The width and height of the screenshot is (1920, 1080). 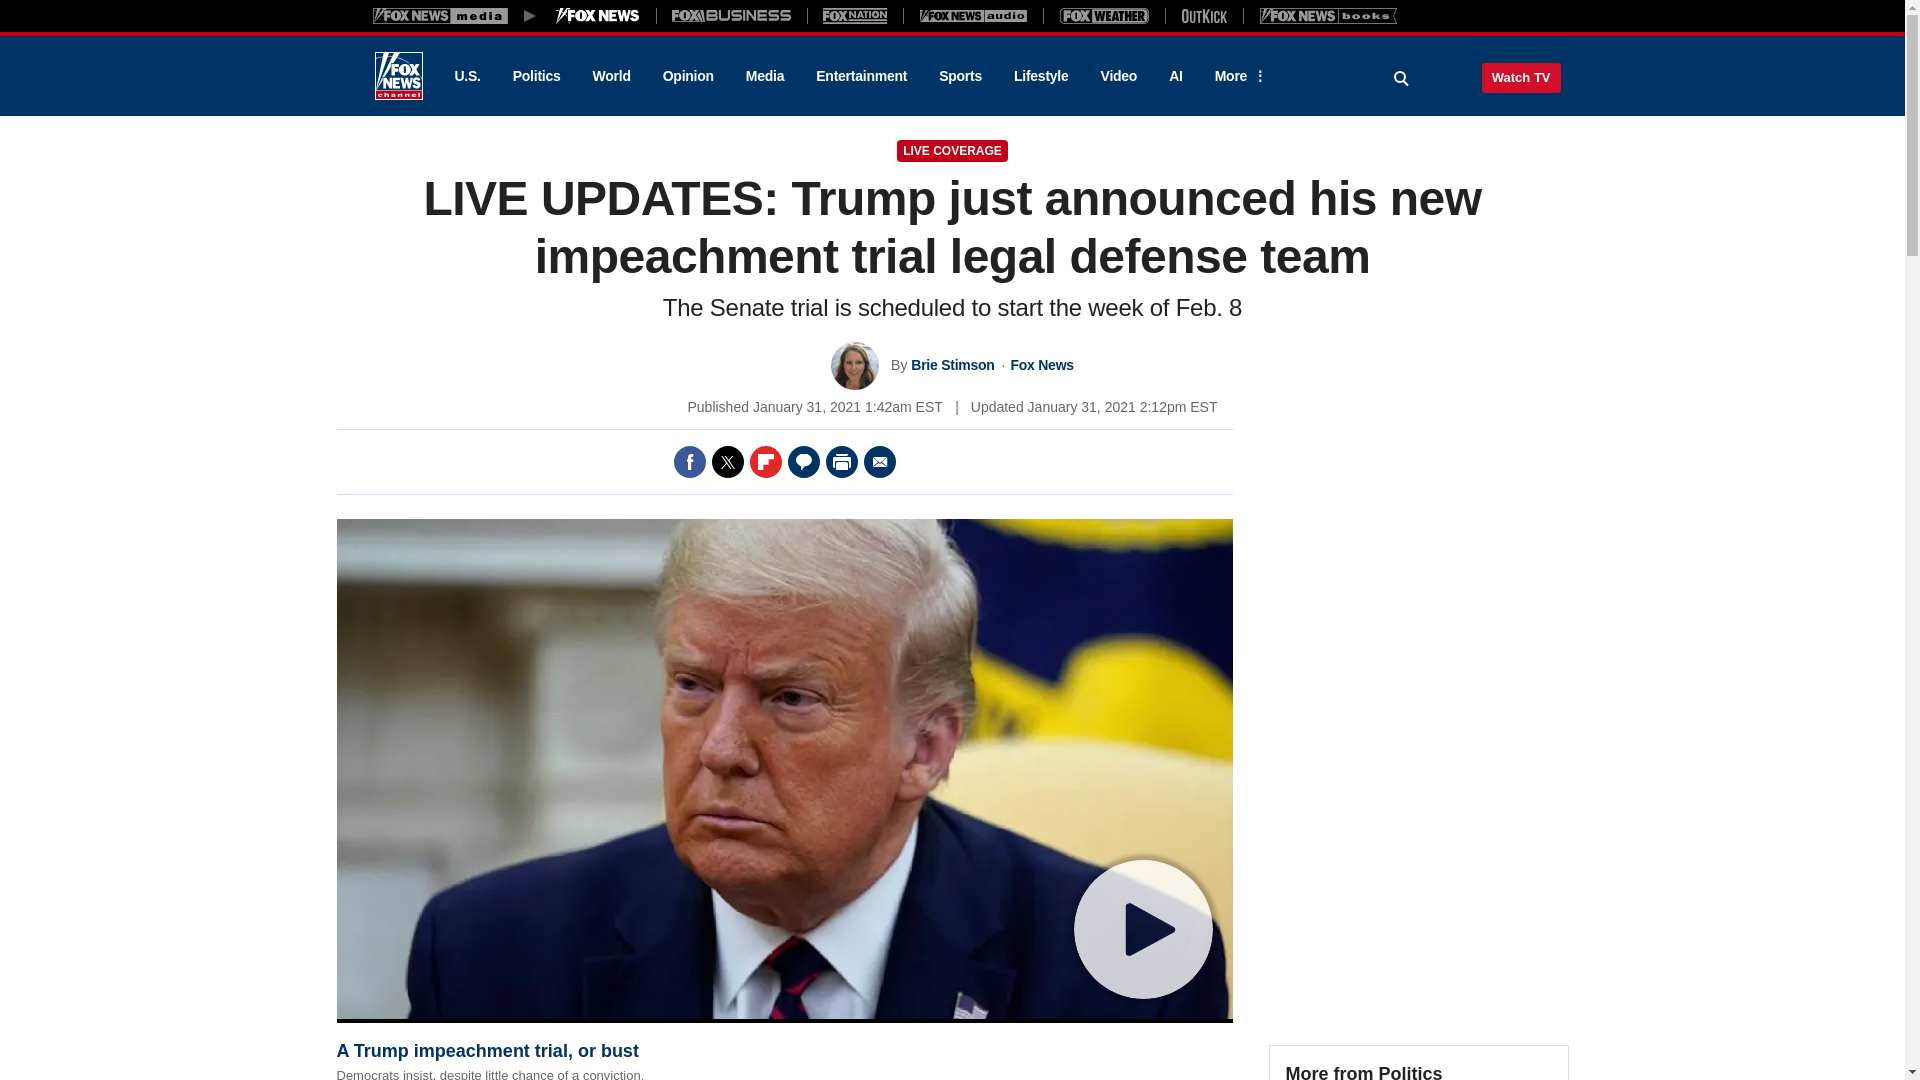 I want to click on Fox Business, so click(x=732, y=15).